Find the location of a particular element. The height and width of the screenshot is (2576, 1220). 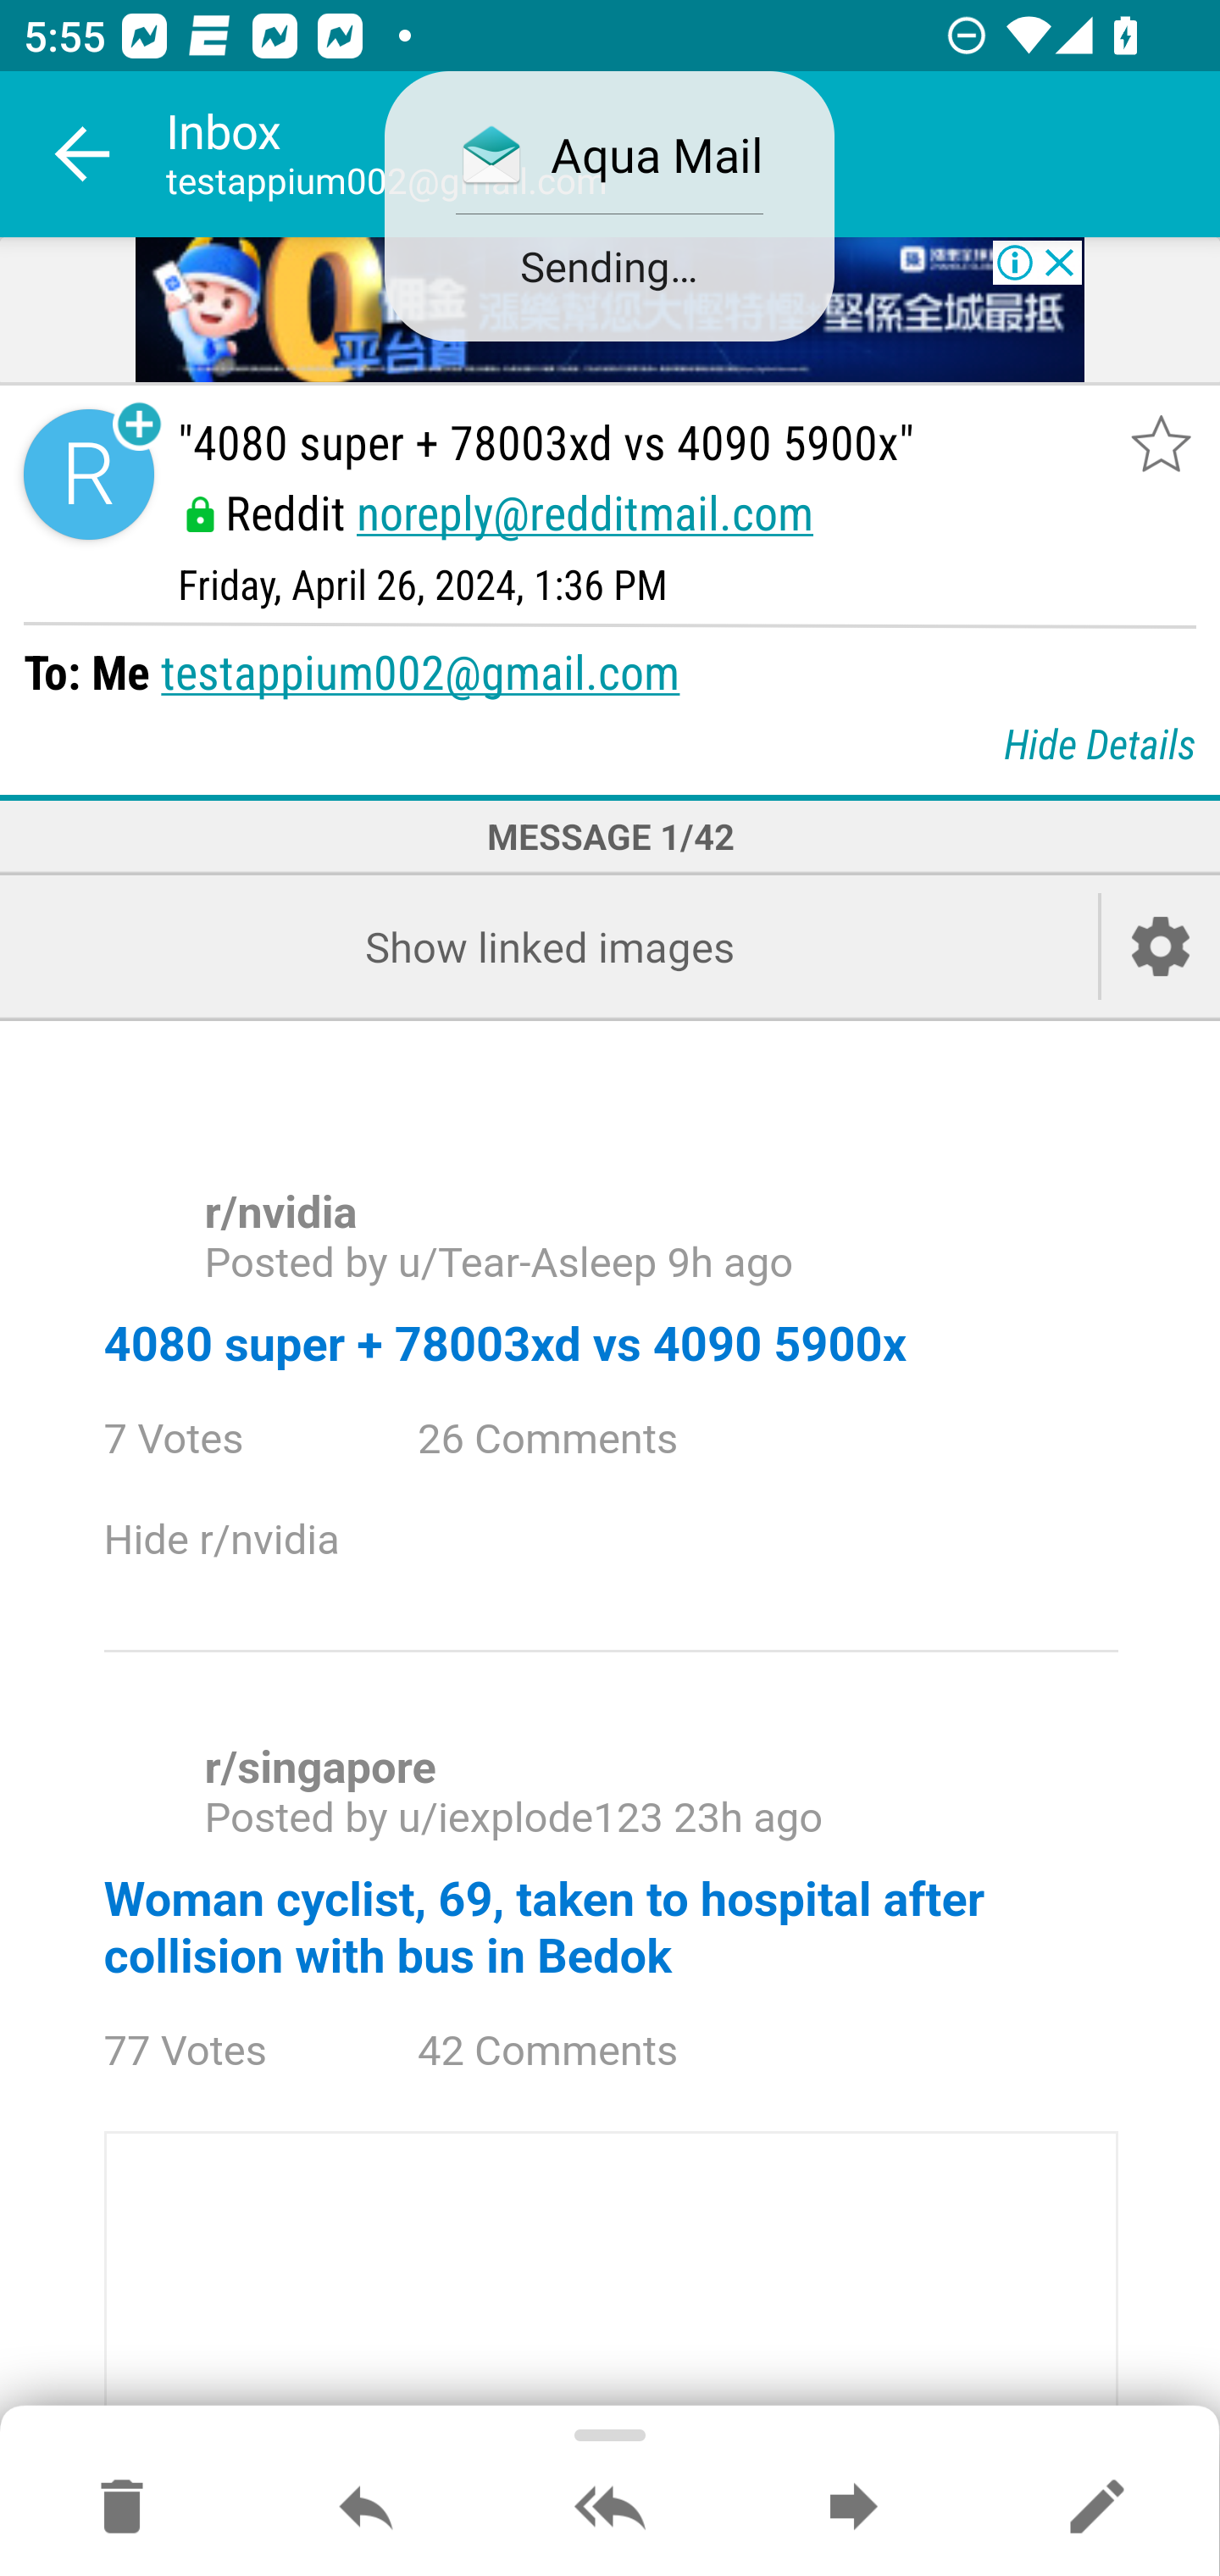

r/nvidia is located at coordinates (280, 1214).